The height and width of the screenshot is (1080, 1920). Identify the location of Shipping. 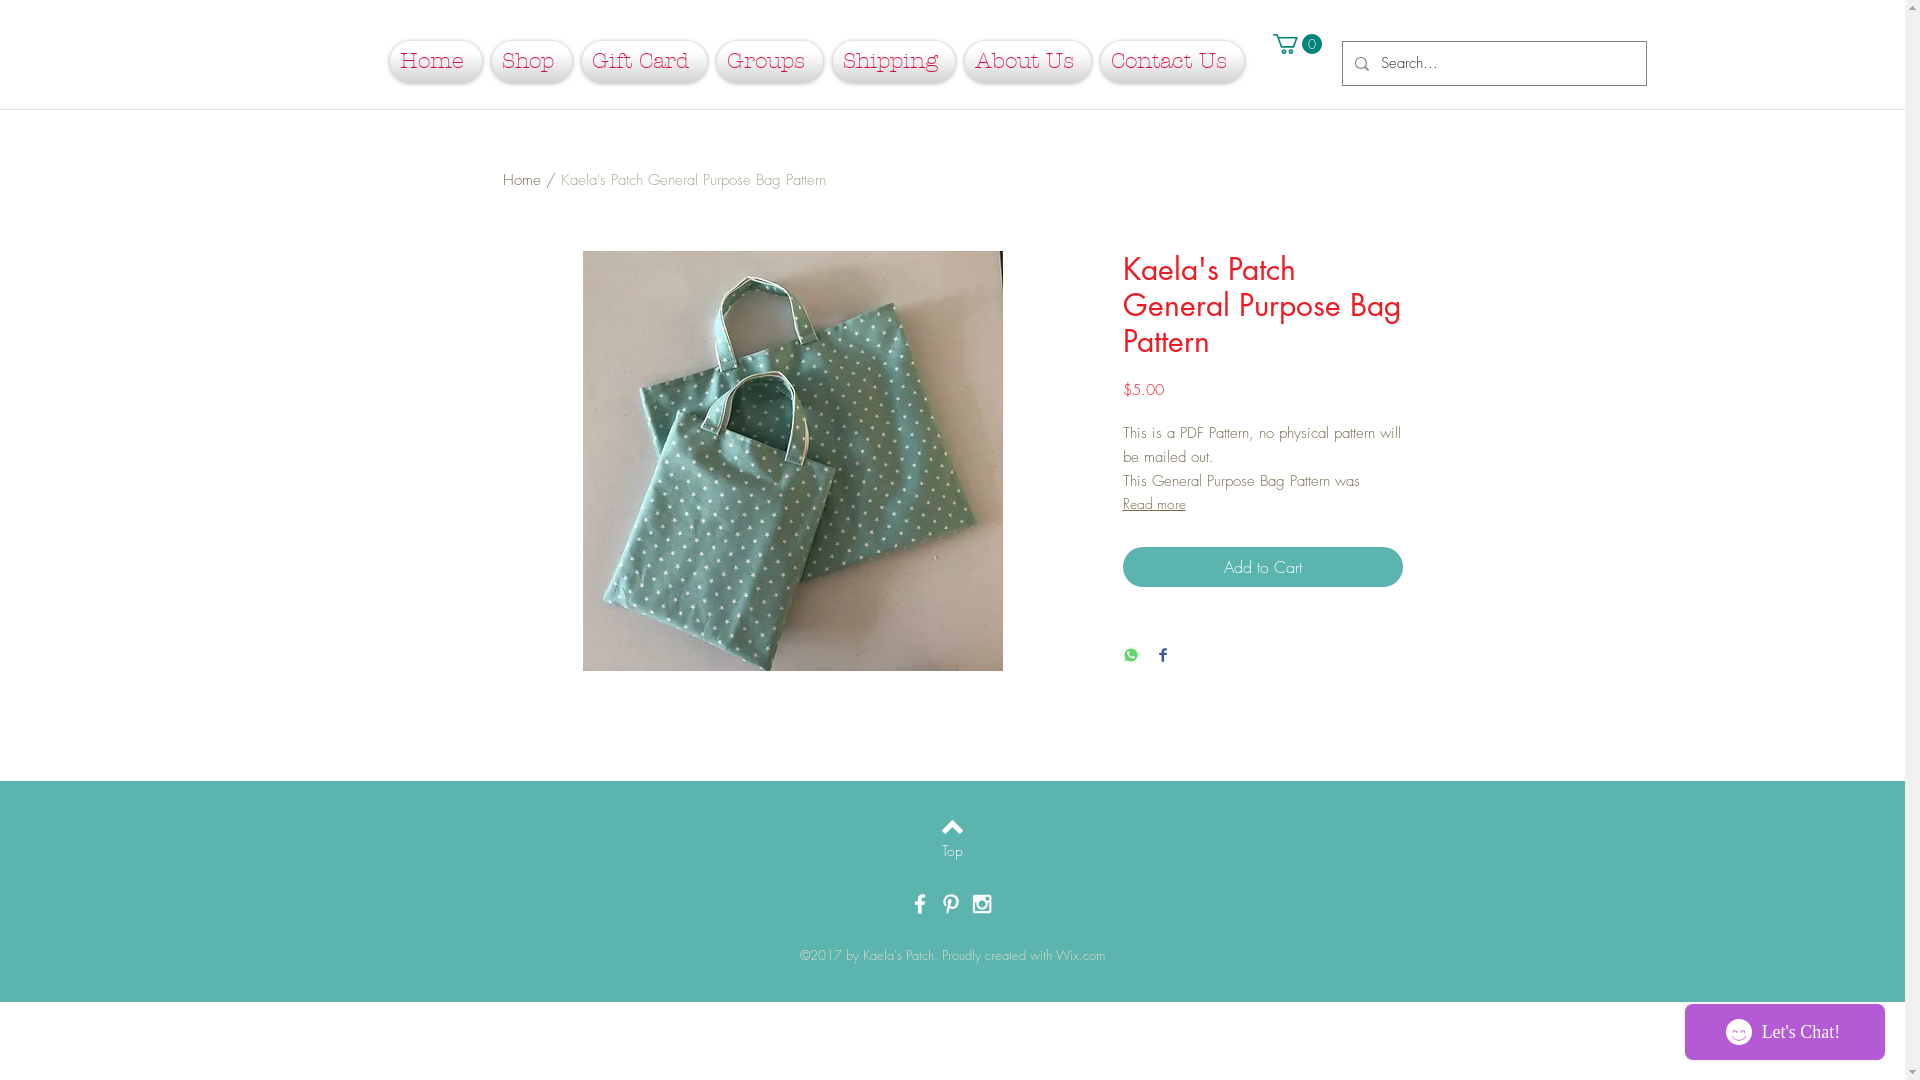
(894, 62).